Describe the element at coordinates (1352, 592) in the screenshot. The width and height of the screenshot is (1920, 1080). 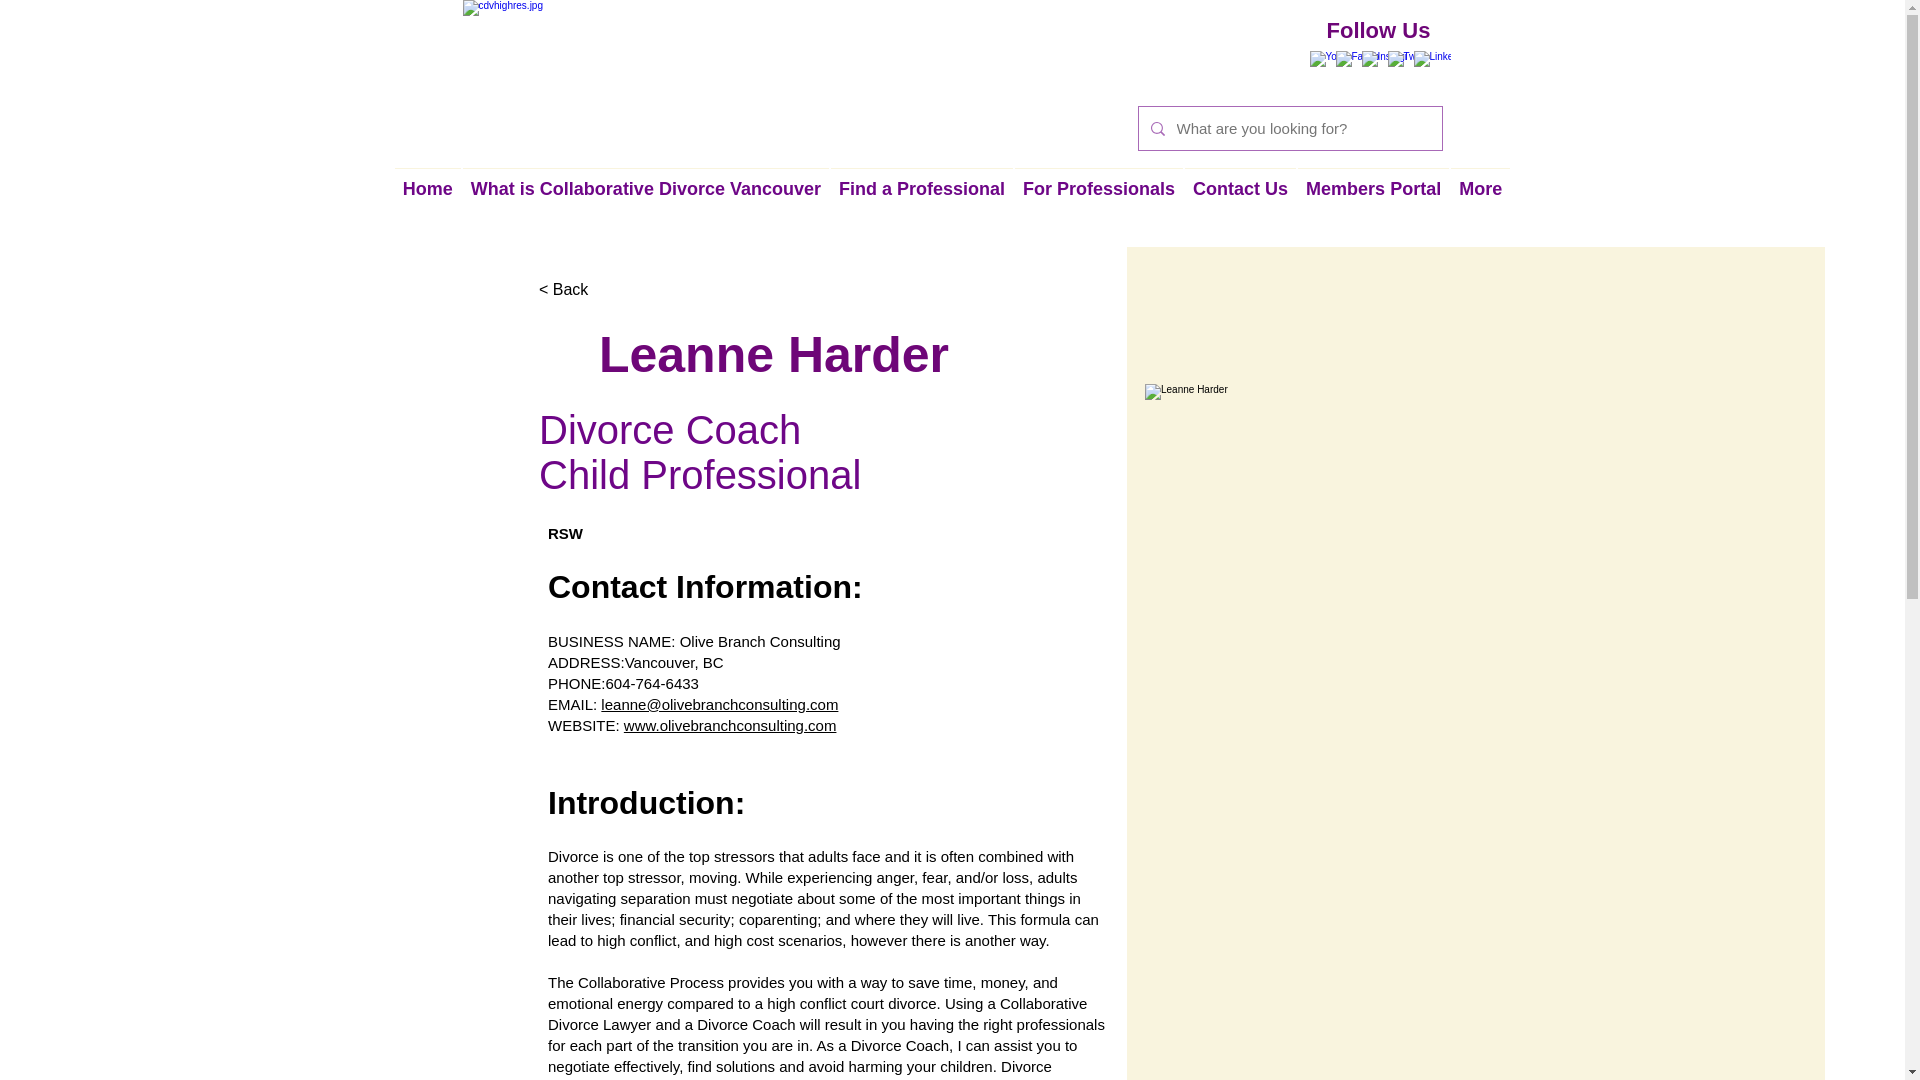
I see `Business Headshot - 2014 - 2MP.jpeg` at that location.